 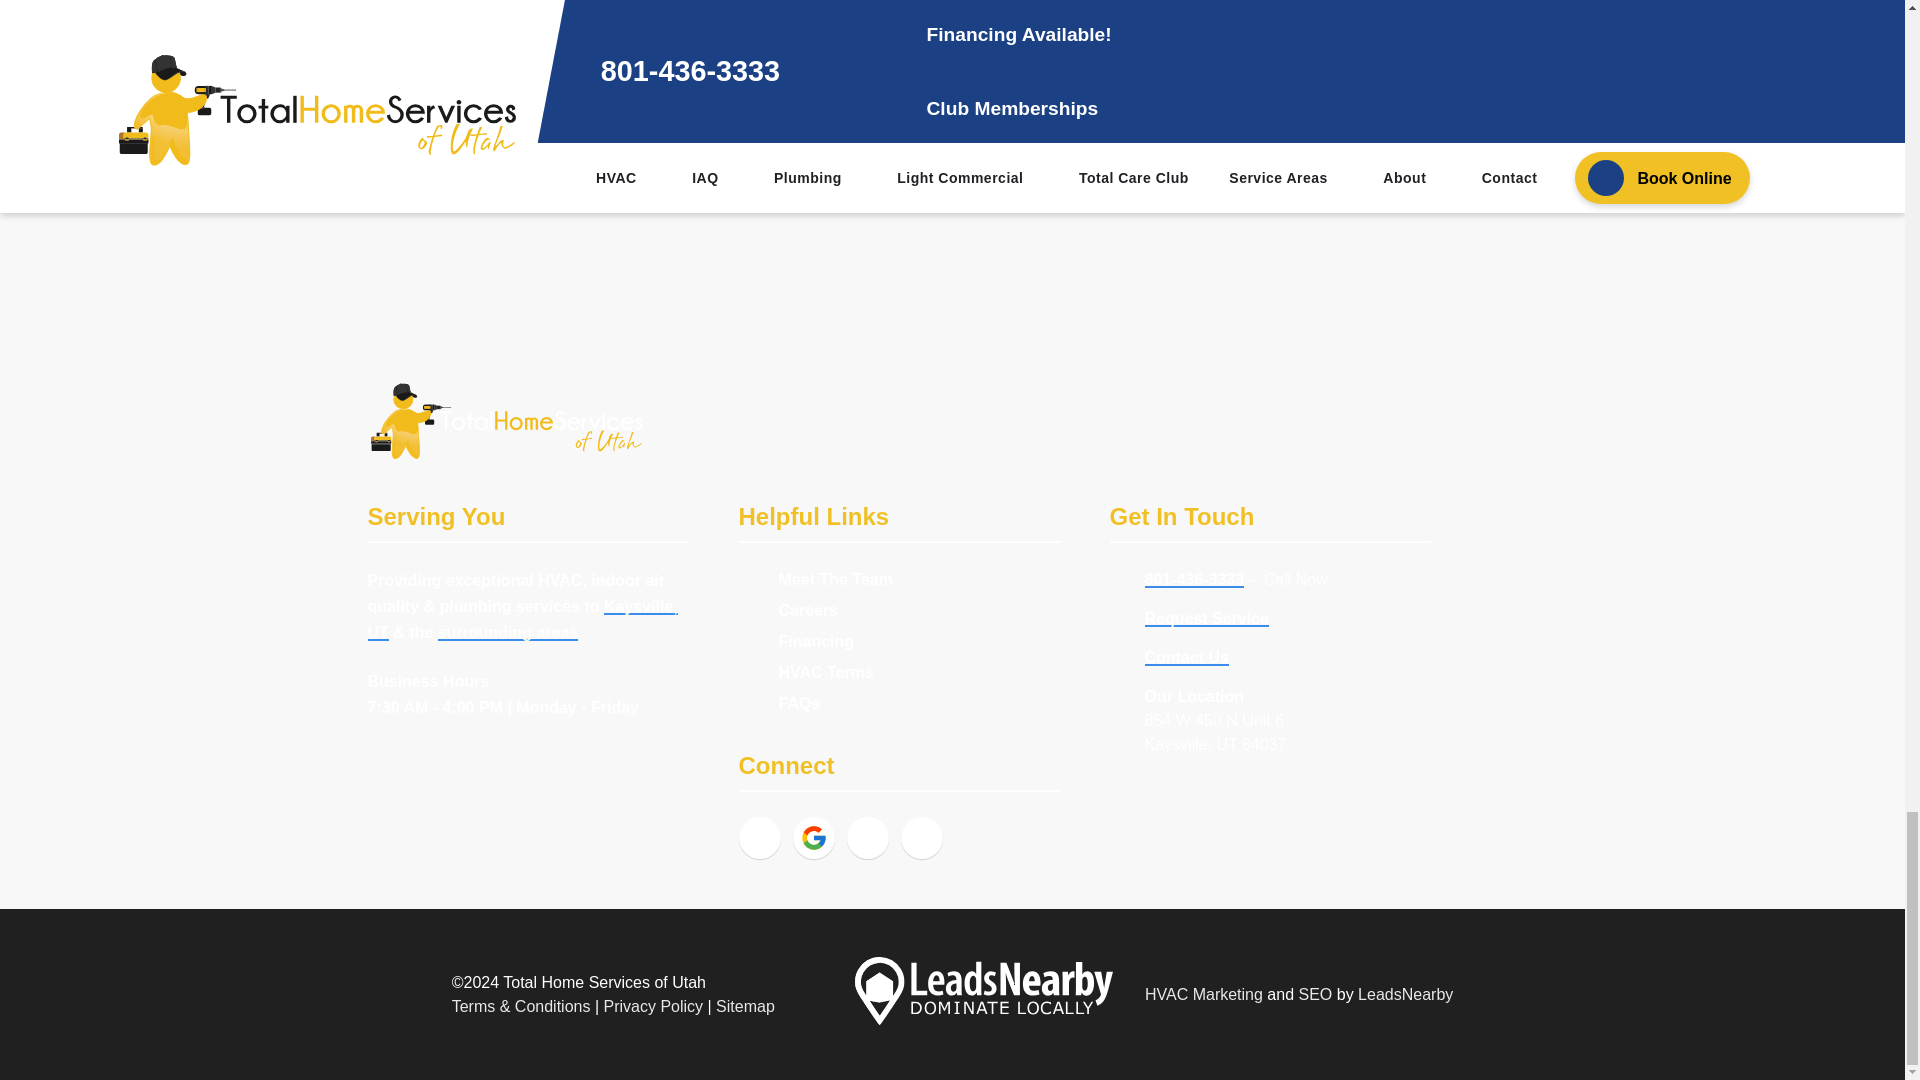 What do you see at coordinates (1204, 994) in the screenshot?
I see `HVAC Marketing` at bounding box center [1204, 994].